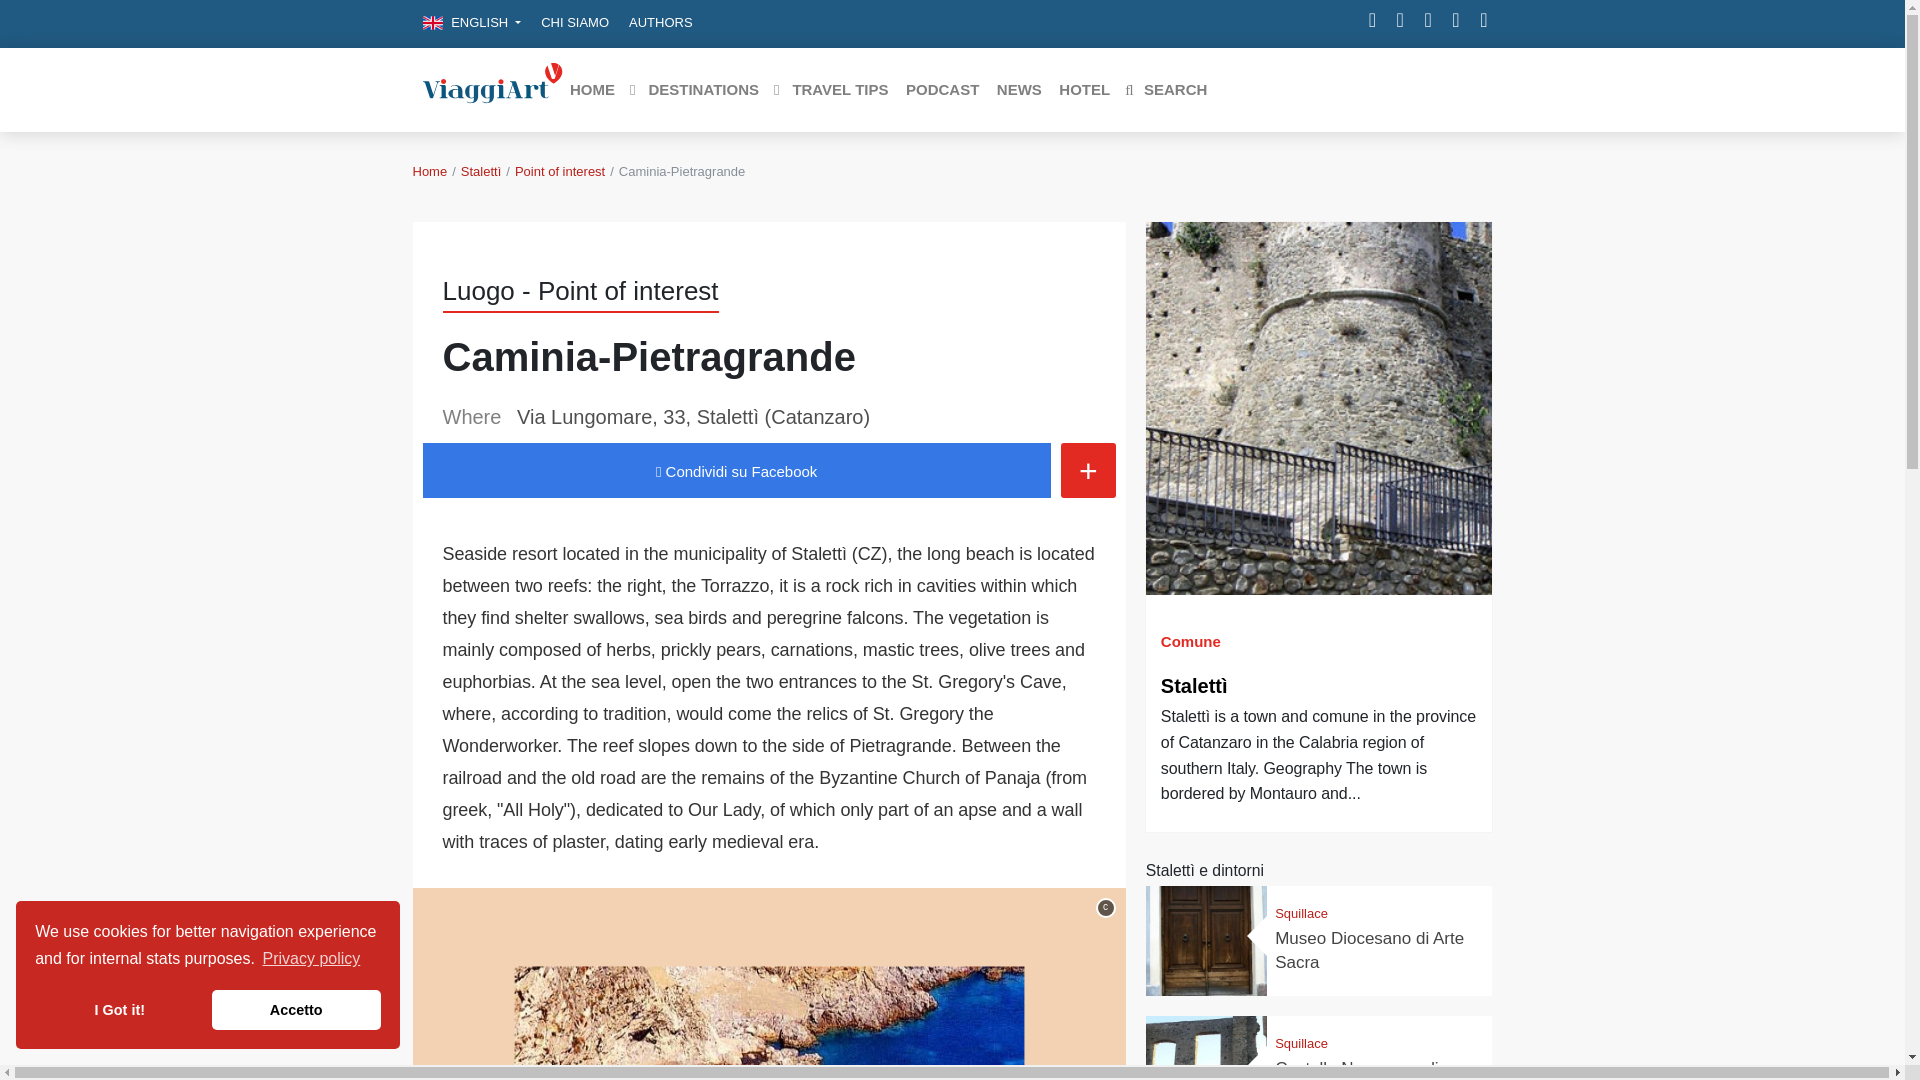 This screenshot has height=1080, width=1920. Describe the element at coordinates (296, 1010) in the screenshot. I see `Accetto` at that location.